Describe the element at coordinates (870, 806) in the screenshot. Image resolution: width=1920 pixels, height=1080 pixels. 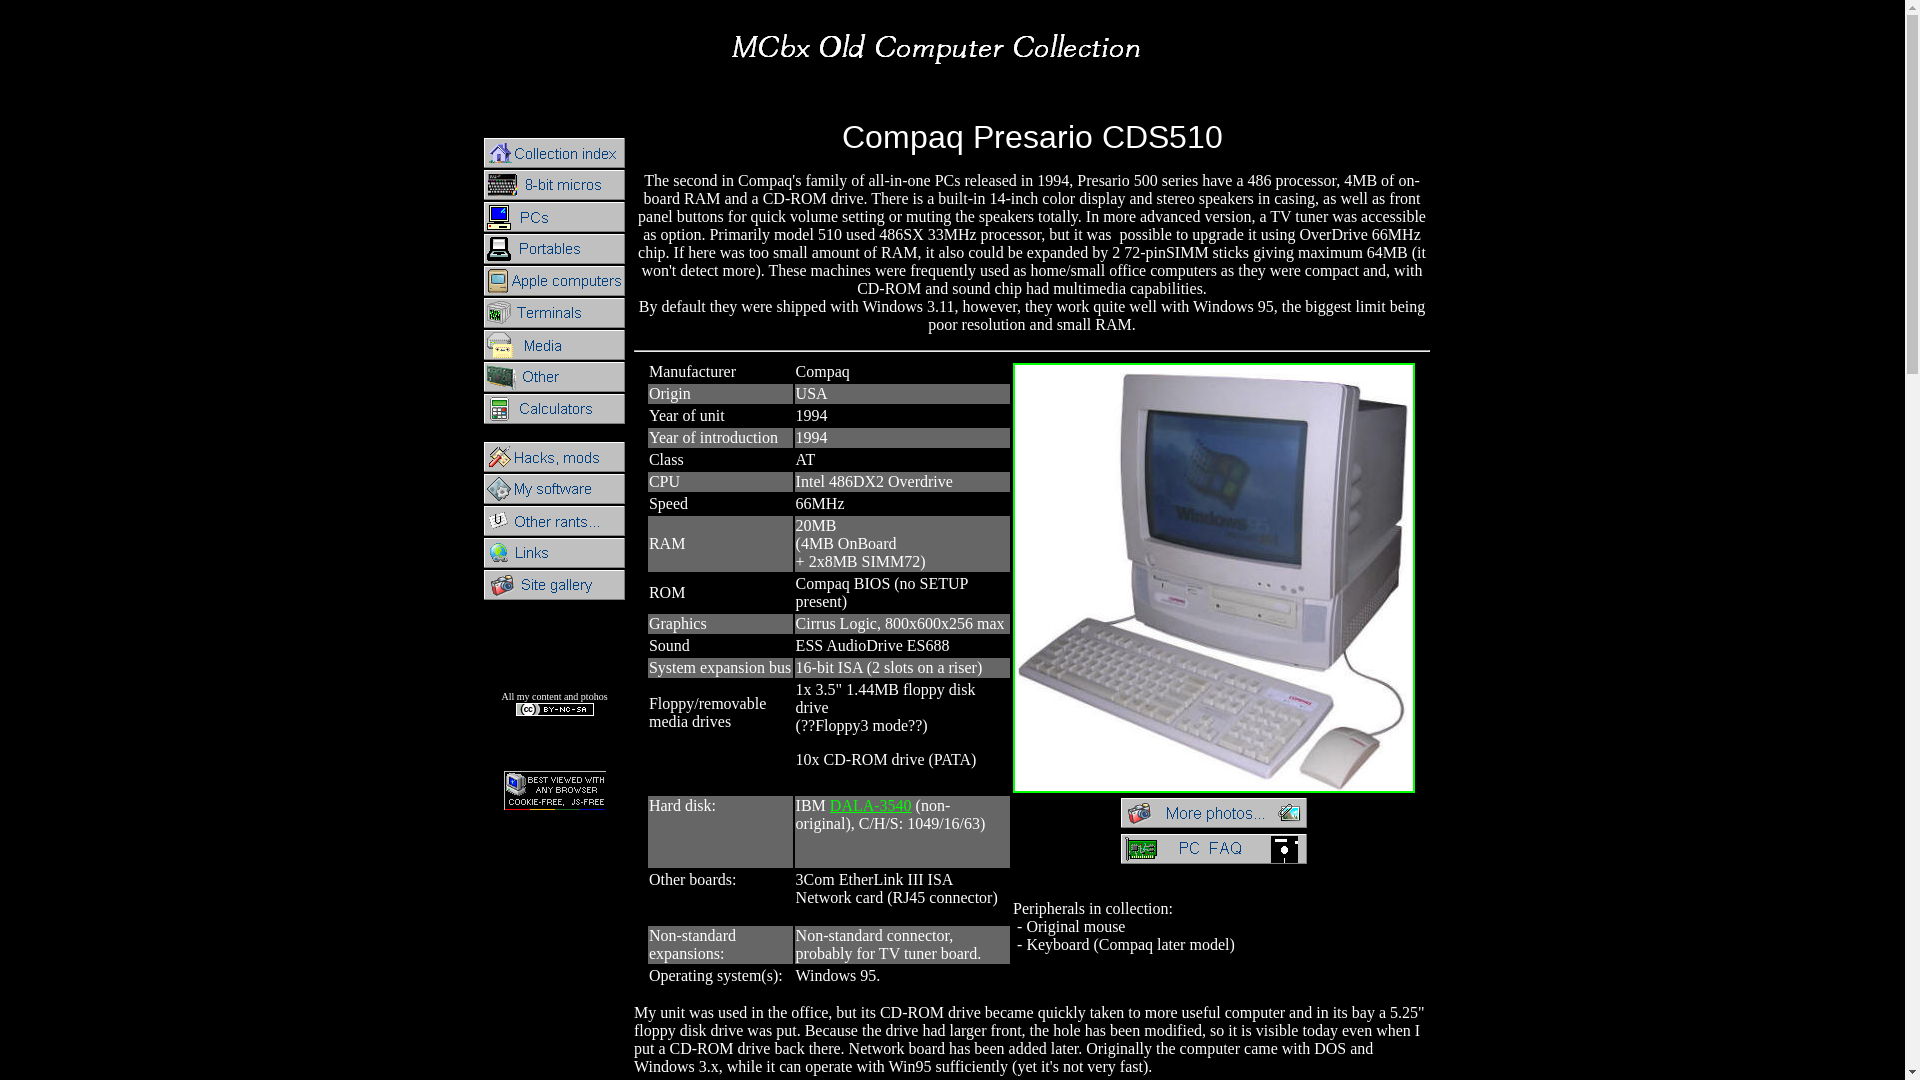
I see `DALA-3540` at that location.